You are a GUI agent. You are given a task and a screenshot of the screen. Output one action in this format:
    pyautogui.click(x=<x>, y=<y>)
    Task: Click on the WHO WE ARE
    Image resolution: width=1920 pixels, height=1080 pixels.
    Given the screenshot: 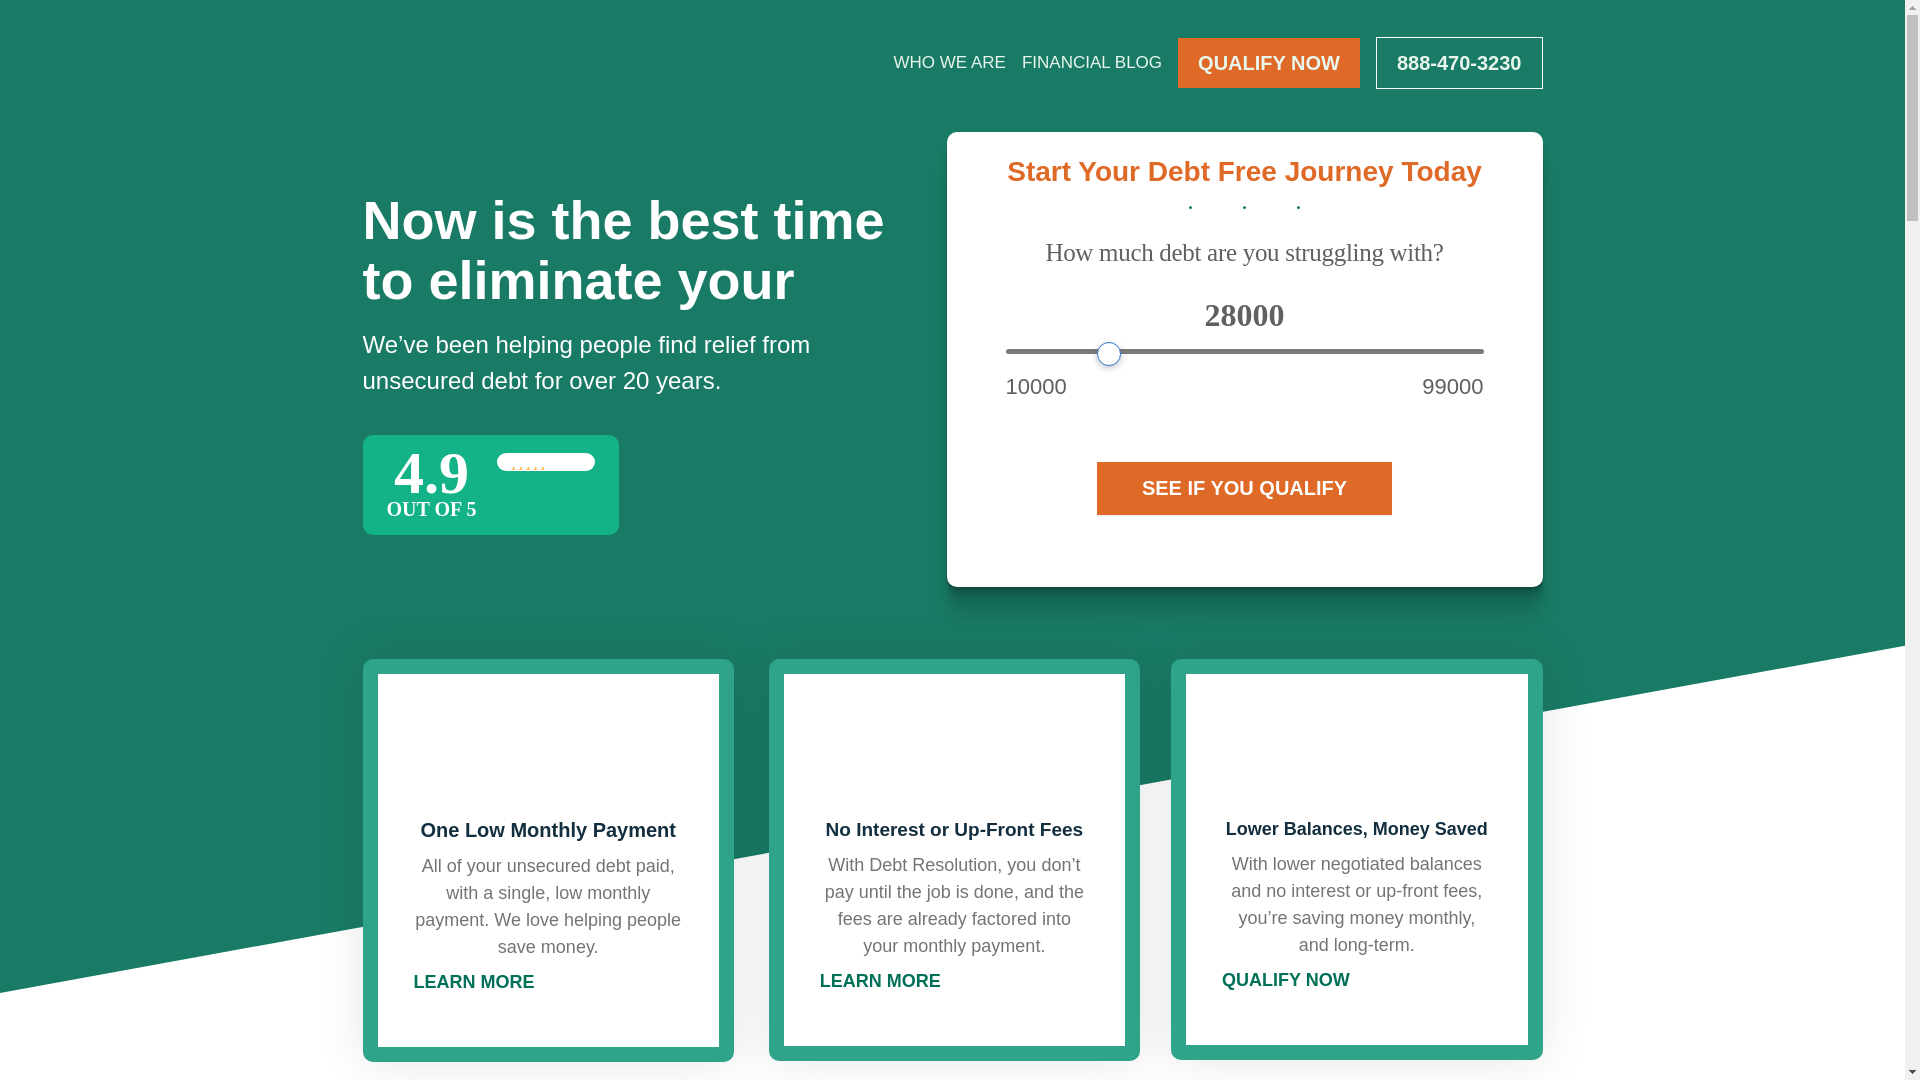 What is the action you would take?
    pyautogui.click(x=950, y=64)
    